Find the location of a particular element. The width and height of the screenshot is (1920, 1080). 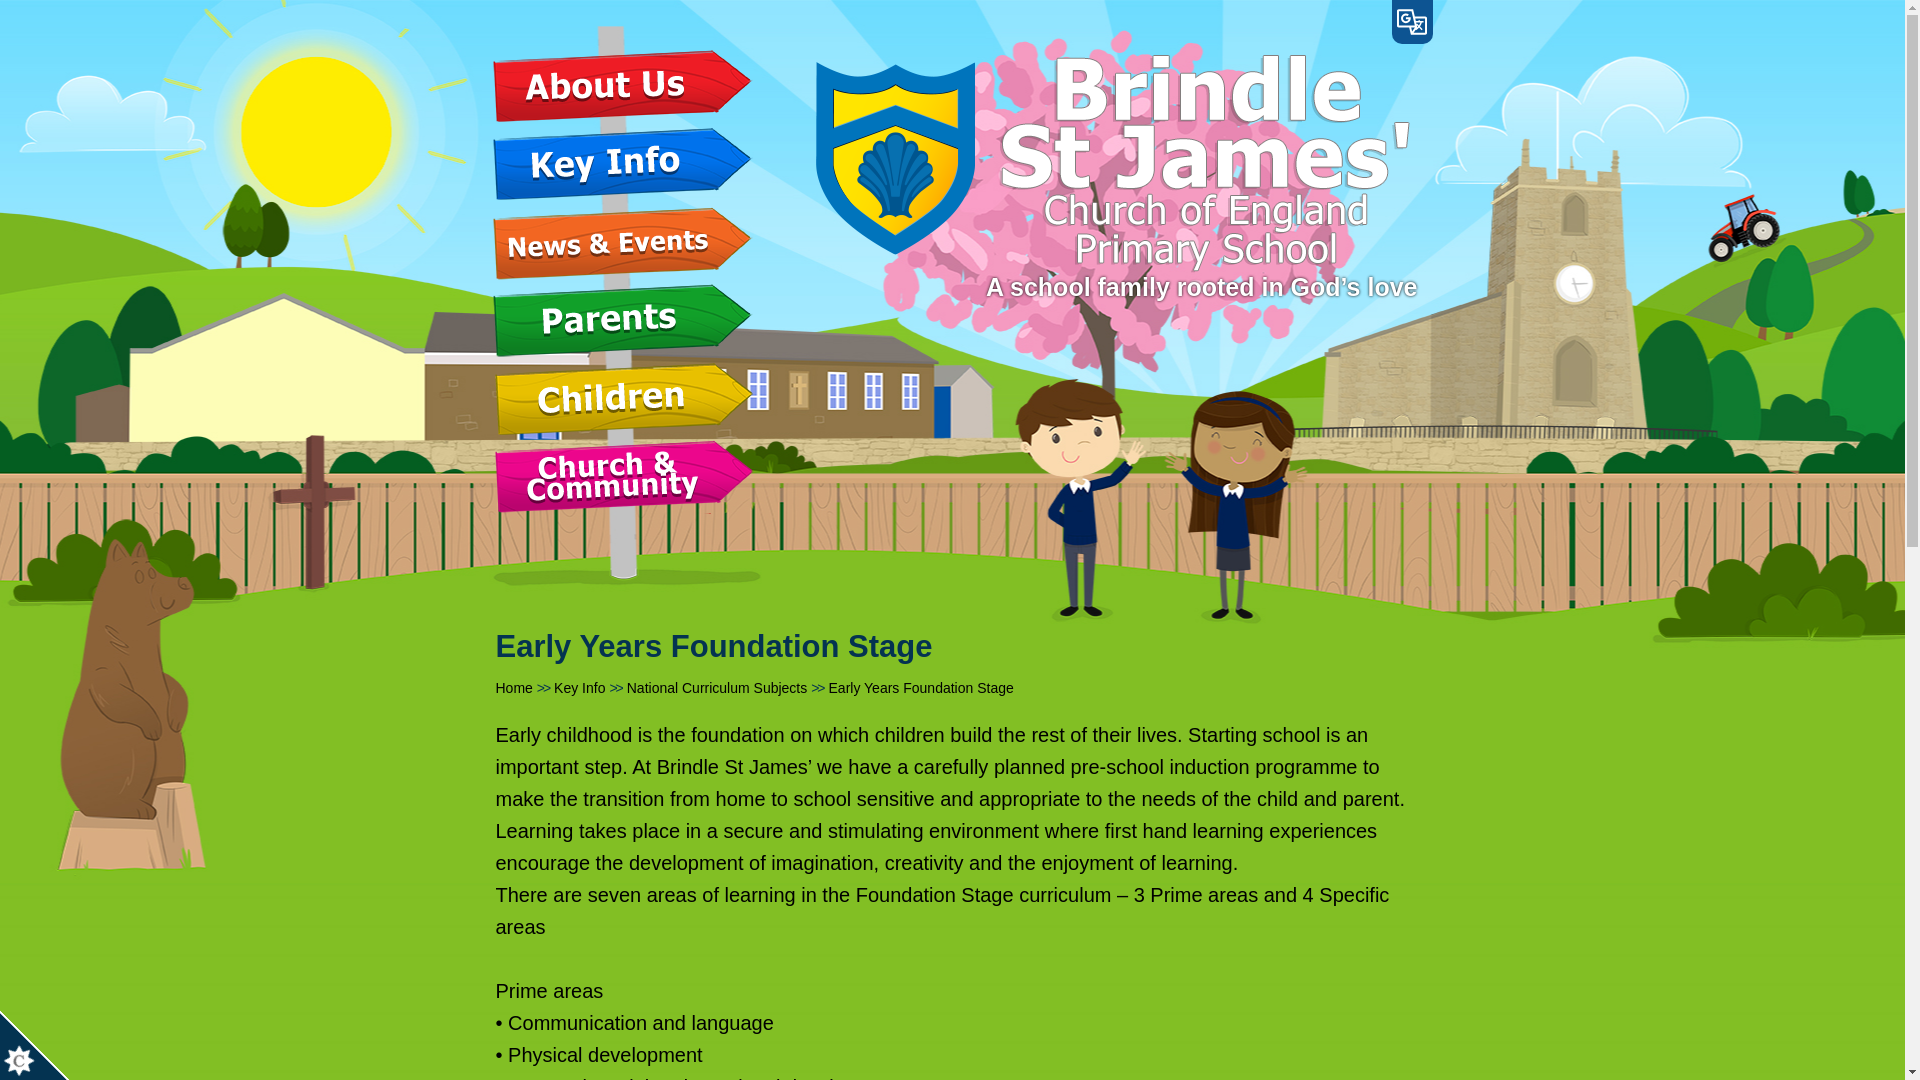

Home is located at coordinates (1111, 162).